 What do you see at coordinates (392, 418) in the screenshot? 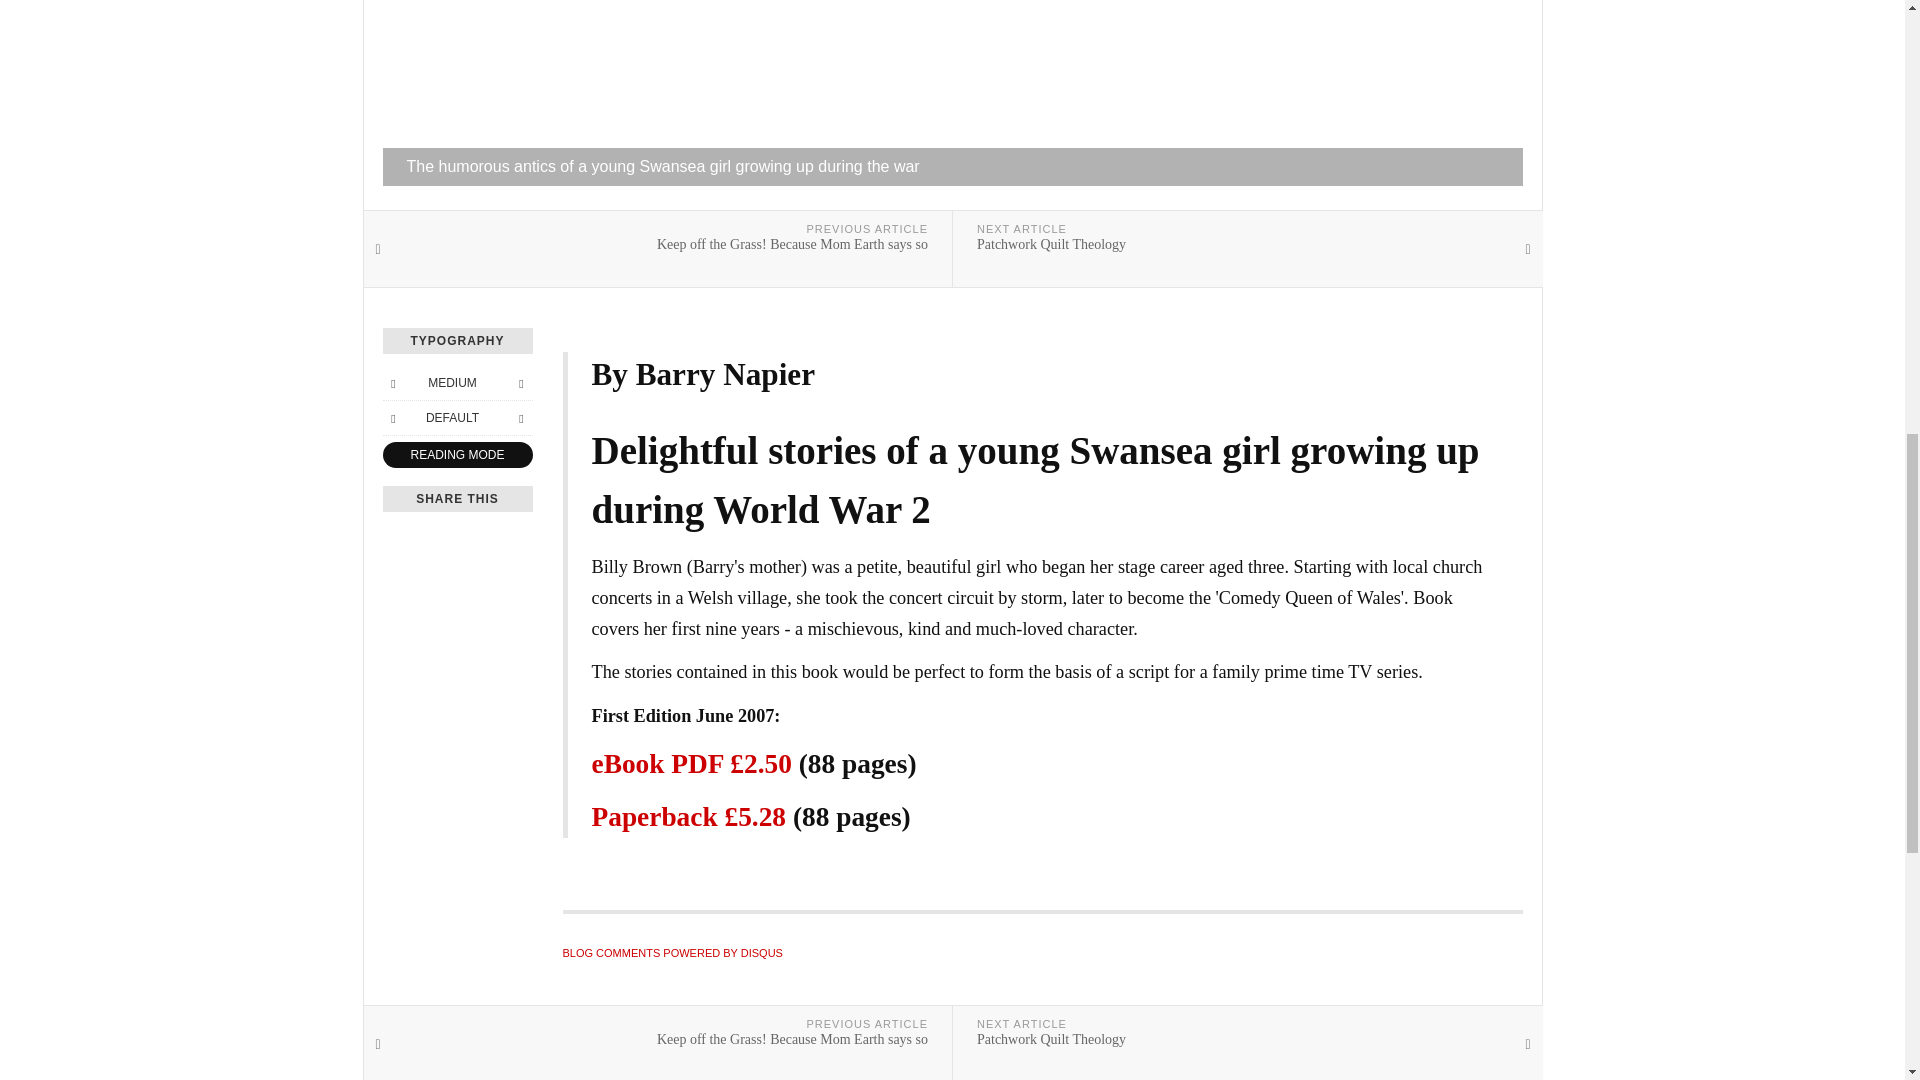
I see `Previous Font Style` at bounding box center [392, 418].